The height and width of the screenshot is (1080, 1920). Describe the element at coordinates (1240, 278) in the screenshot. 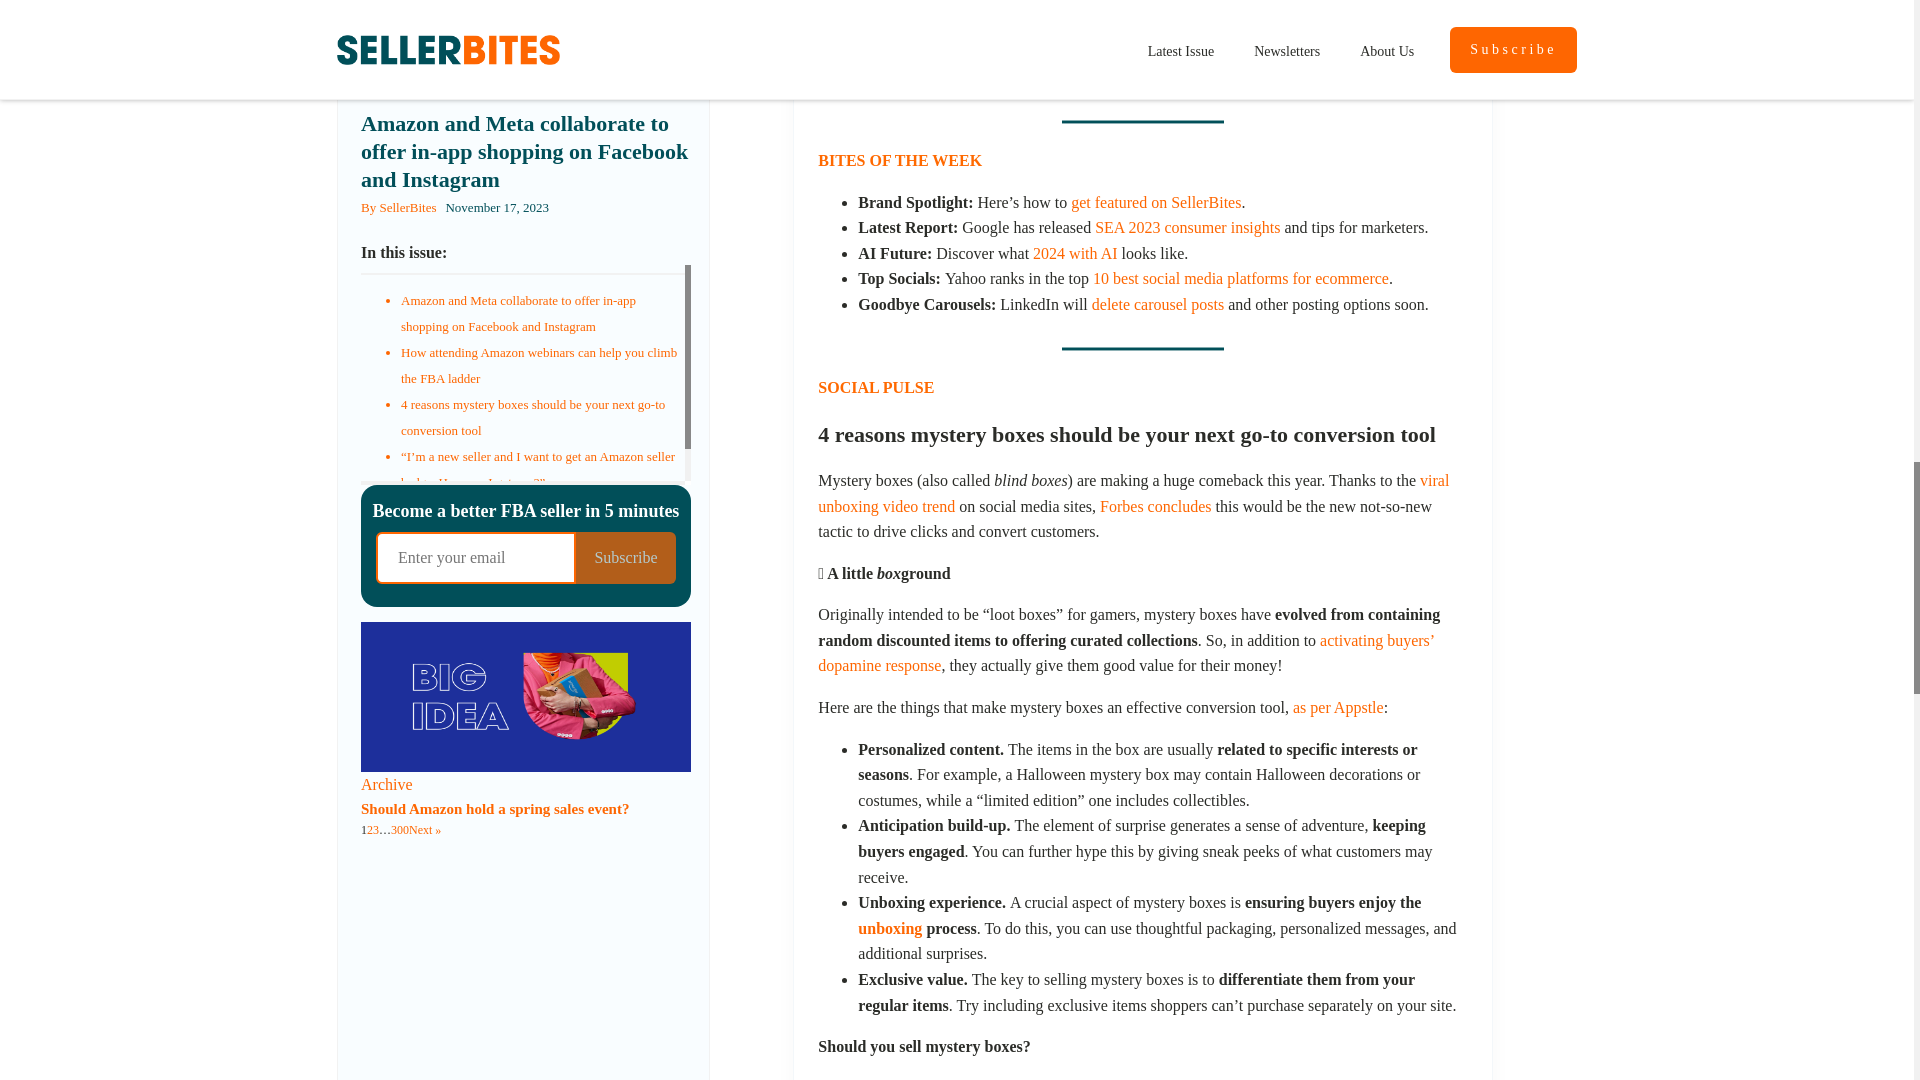

I see `Opens in a new window` at that location.